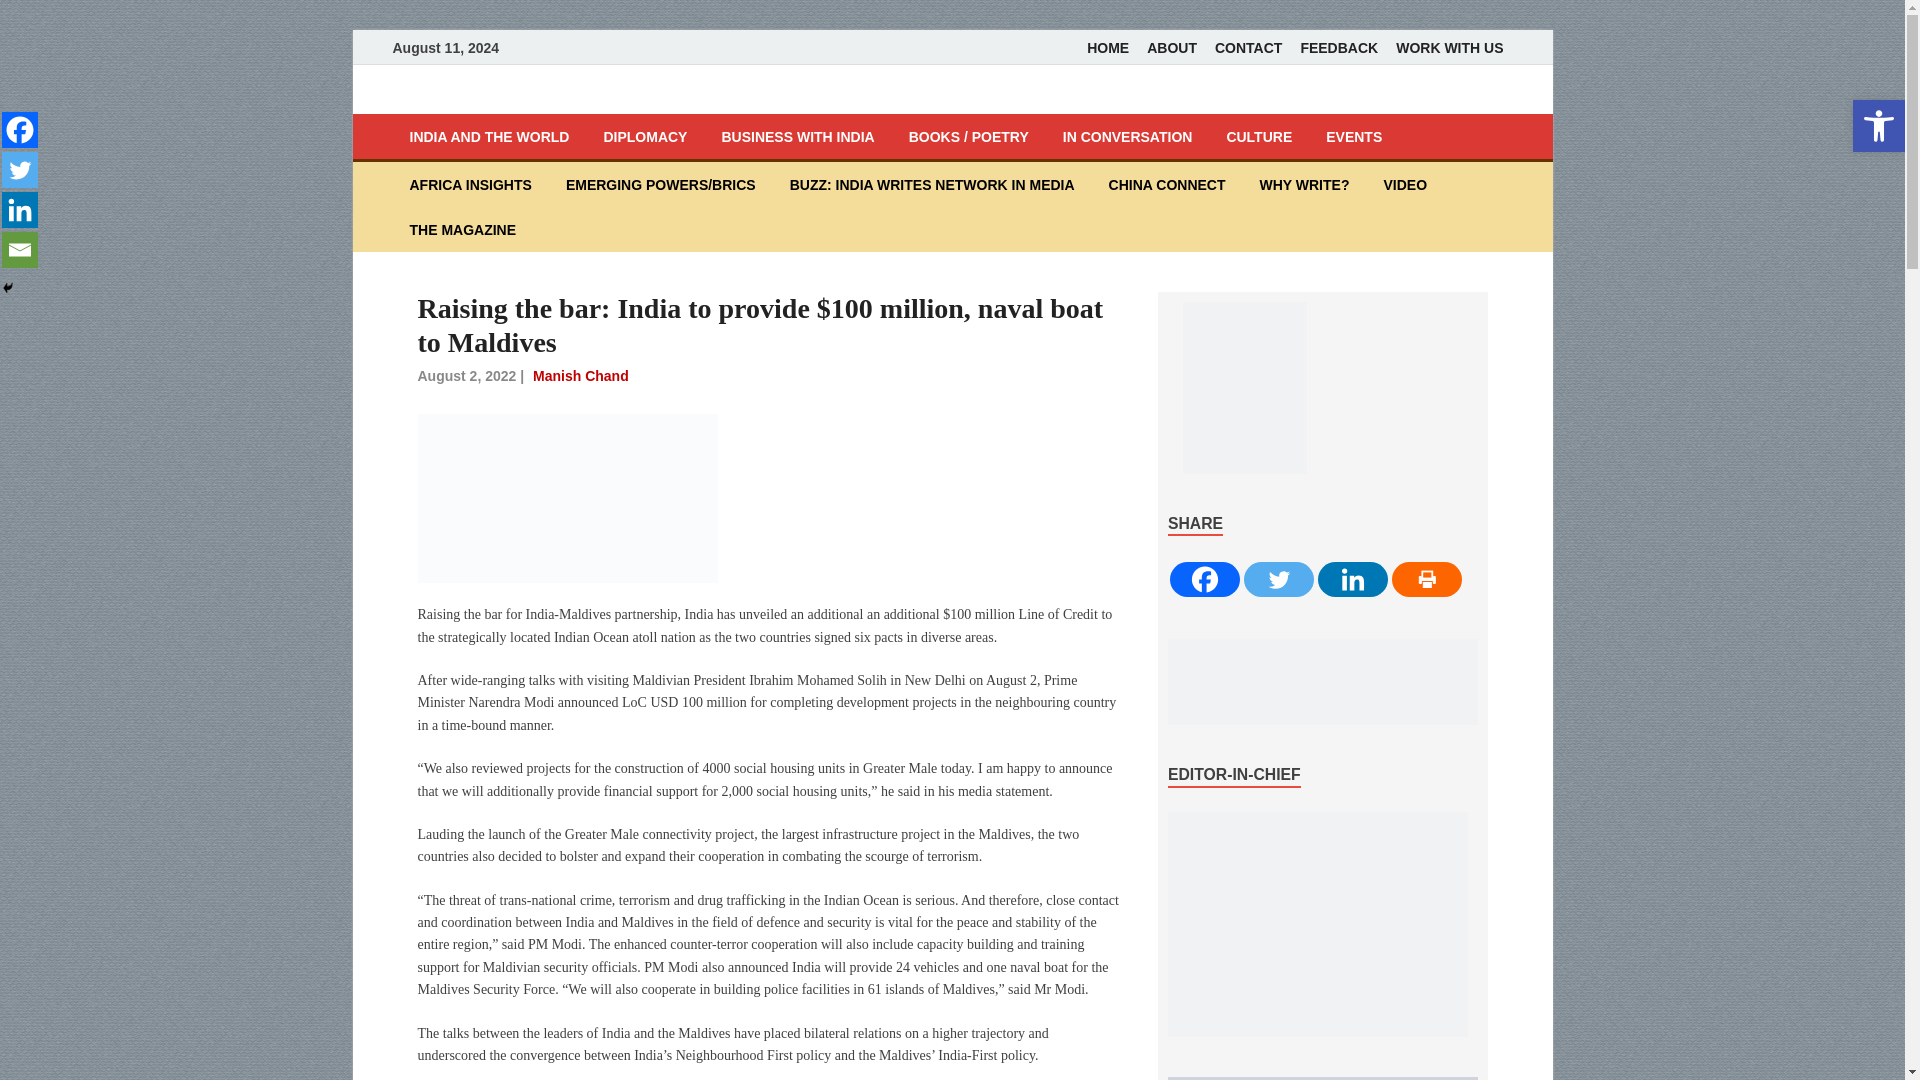 This screenshot has width=1920, height=1080. Describe the element at coordinates (496, 100) in the screenshot. I see `India Writes` at that location.